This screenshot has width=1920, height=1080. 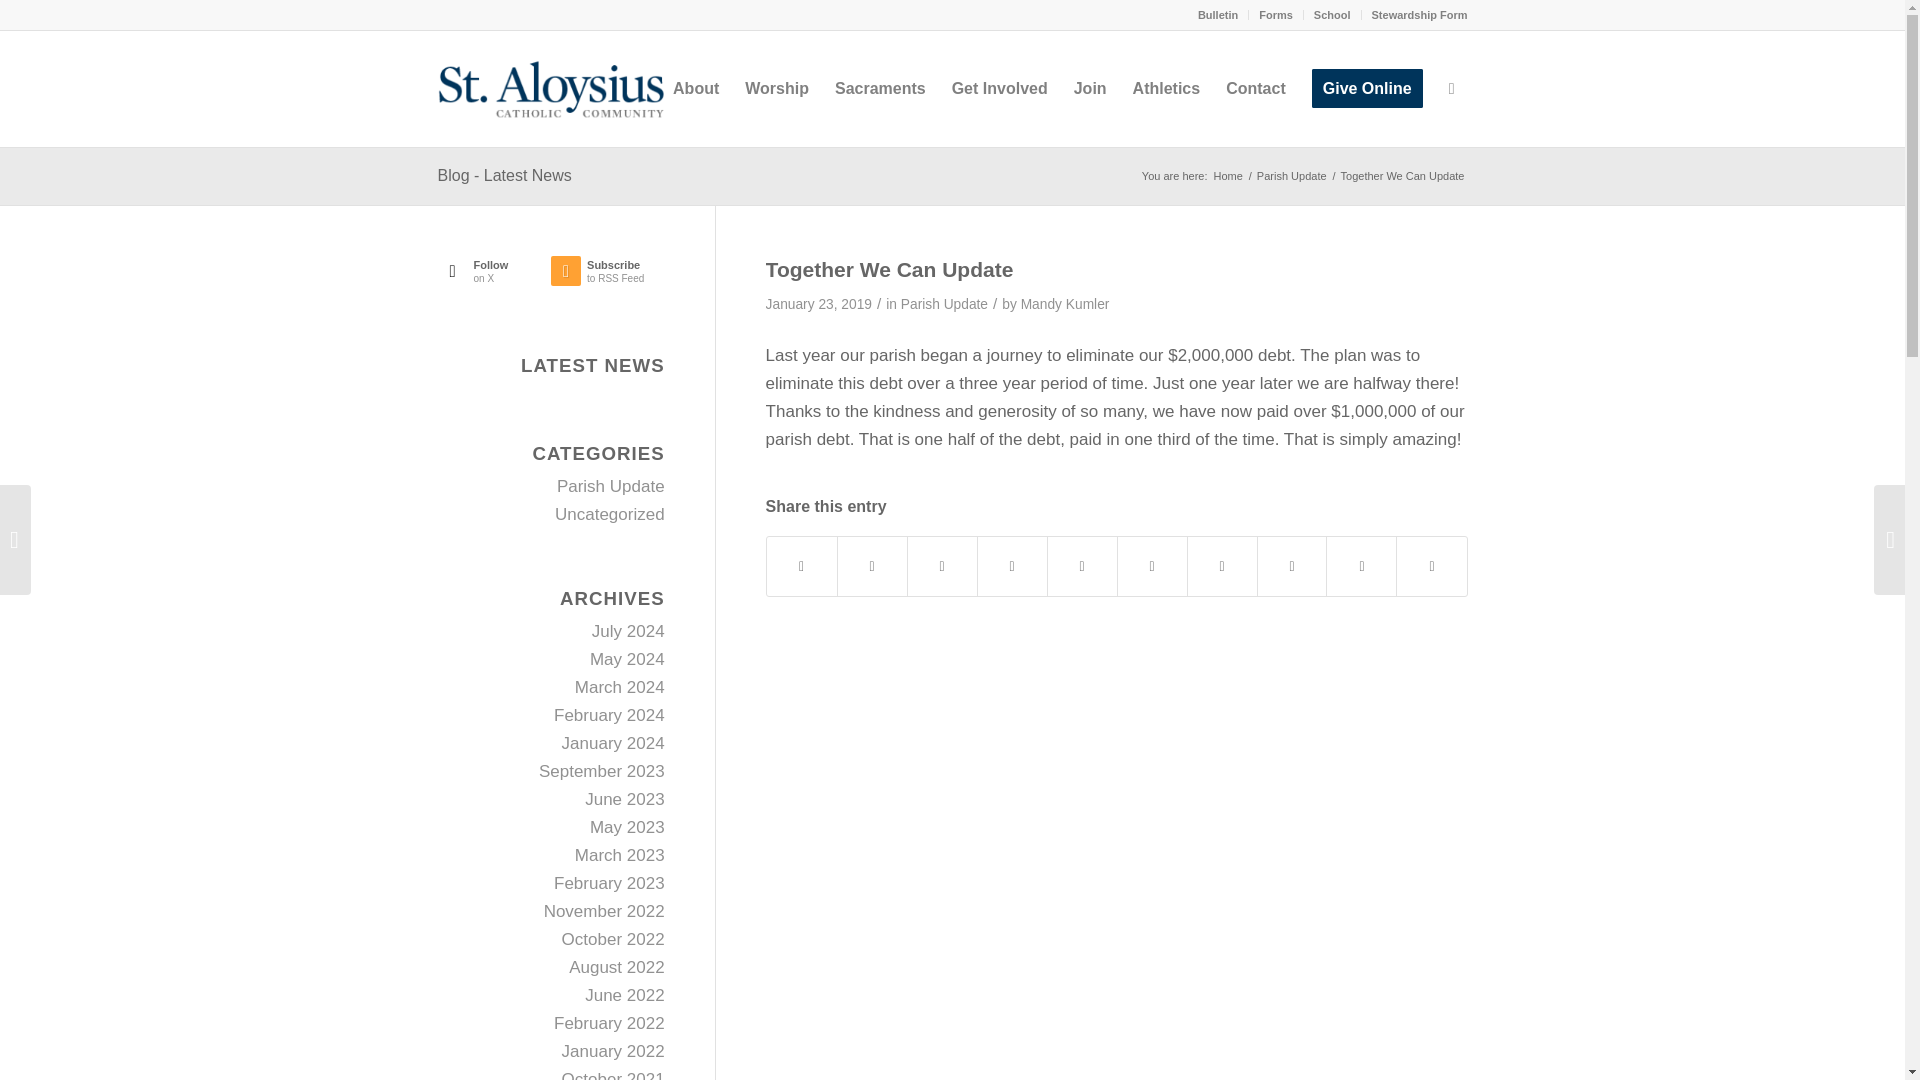 What do you see at coordinates (880, 88) in the screenshot?
I see `Sacraments` at bounding box center [880, 88].